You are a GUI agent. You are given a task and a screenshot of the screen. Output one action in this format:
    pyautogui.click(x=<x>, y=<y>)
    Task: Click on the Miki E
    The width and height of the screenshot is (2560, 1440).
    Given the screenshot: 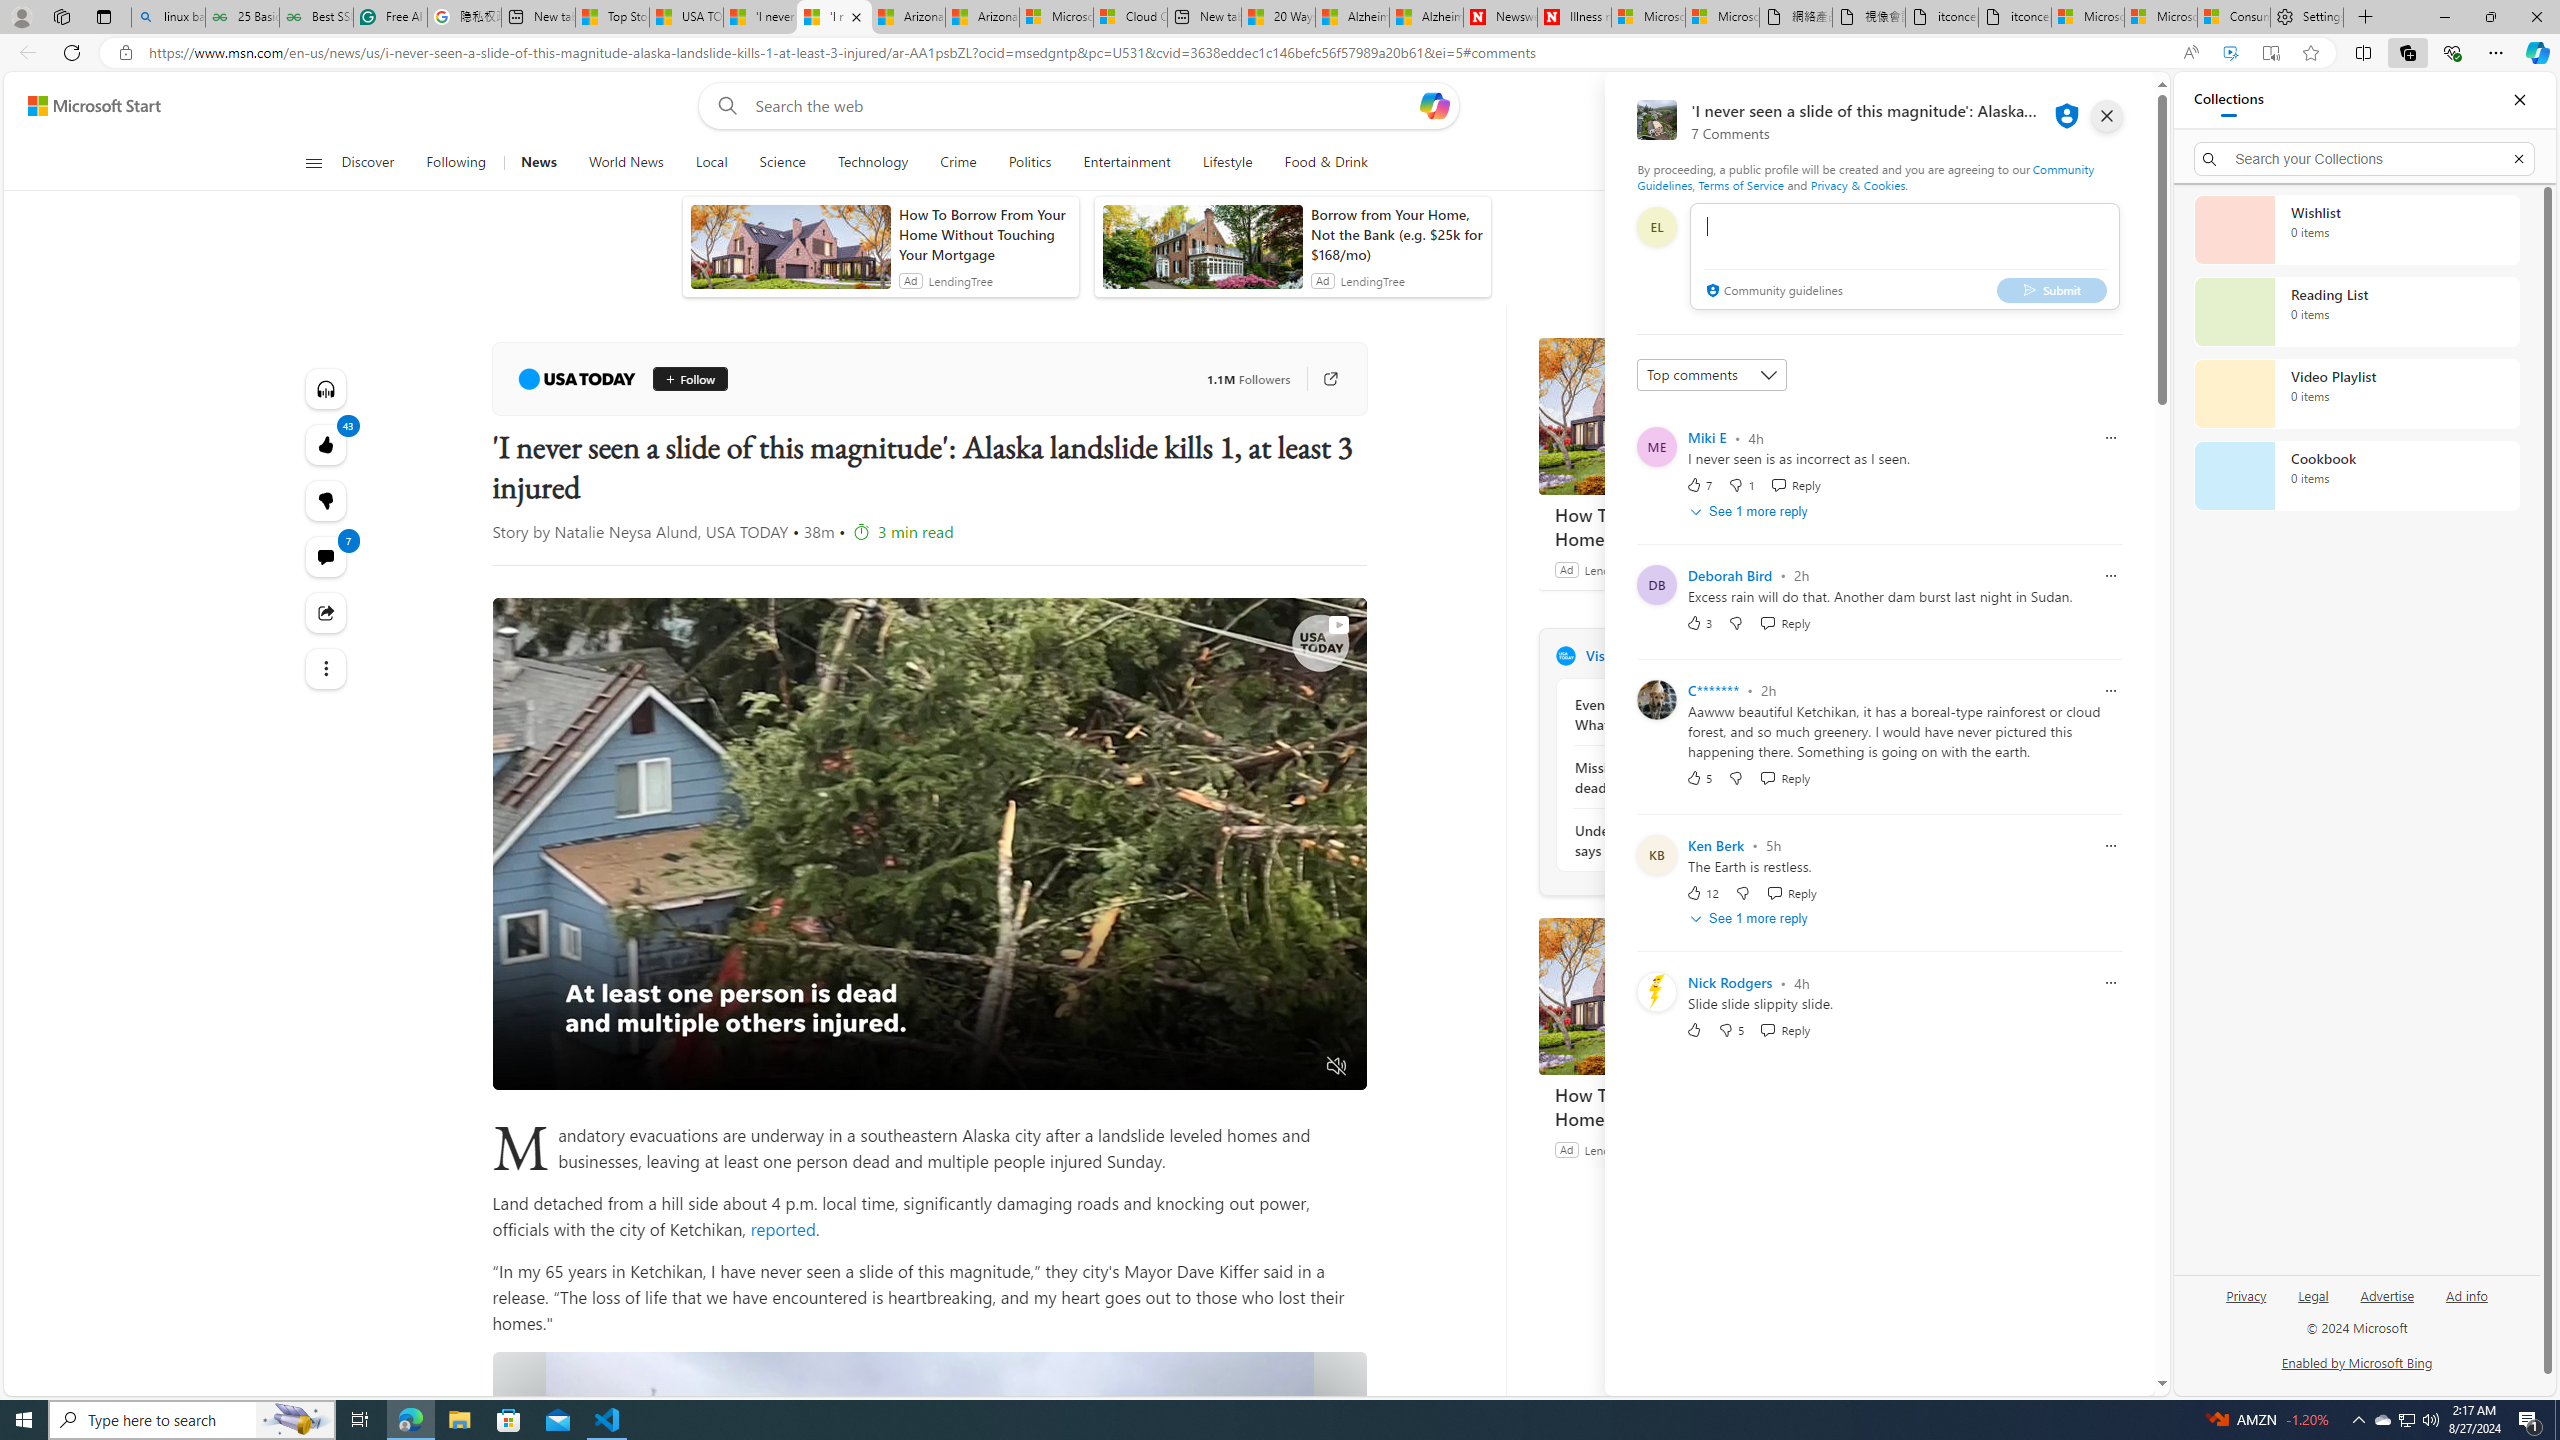 What is the action you would take?
    pyautogui.click(x=1708, y=437)
    